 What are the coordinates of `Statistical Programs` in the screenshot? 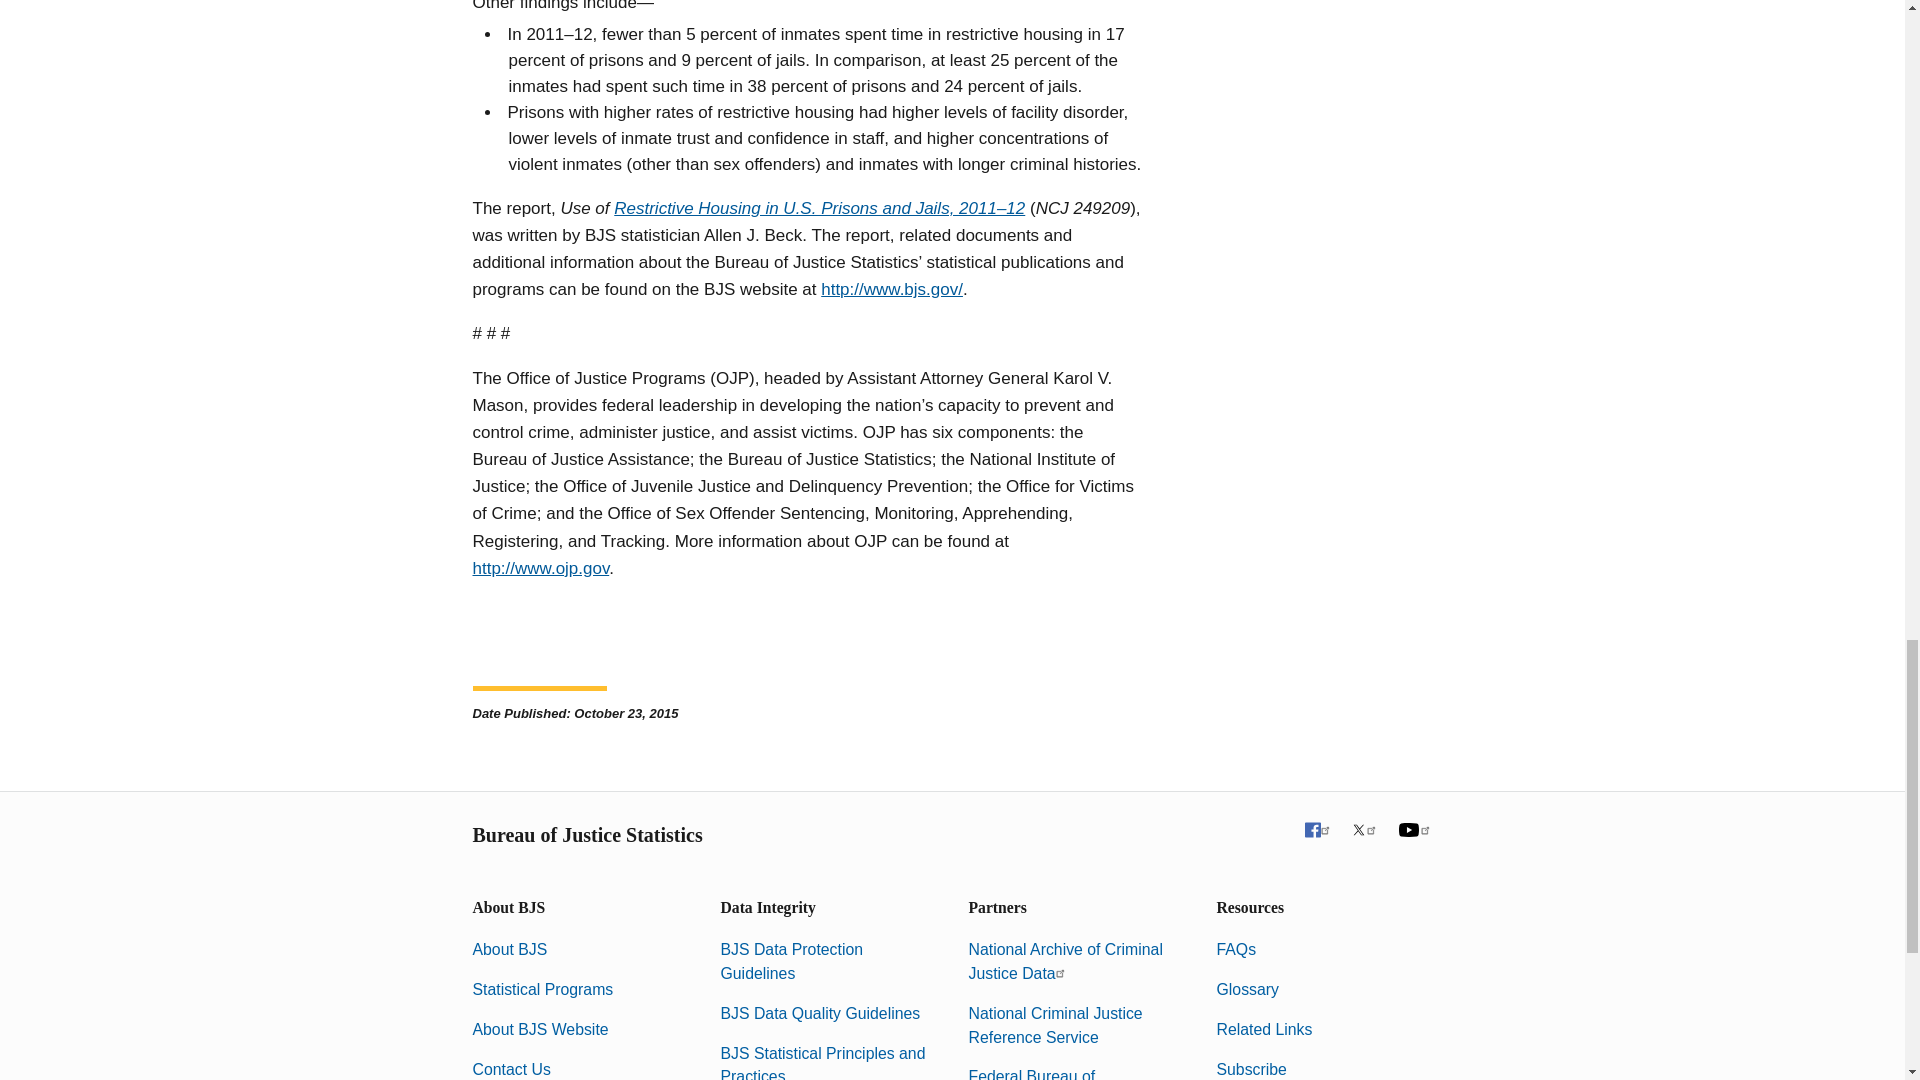 It's located at (542, 988).